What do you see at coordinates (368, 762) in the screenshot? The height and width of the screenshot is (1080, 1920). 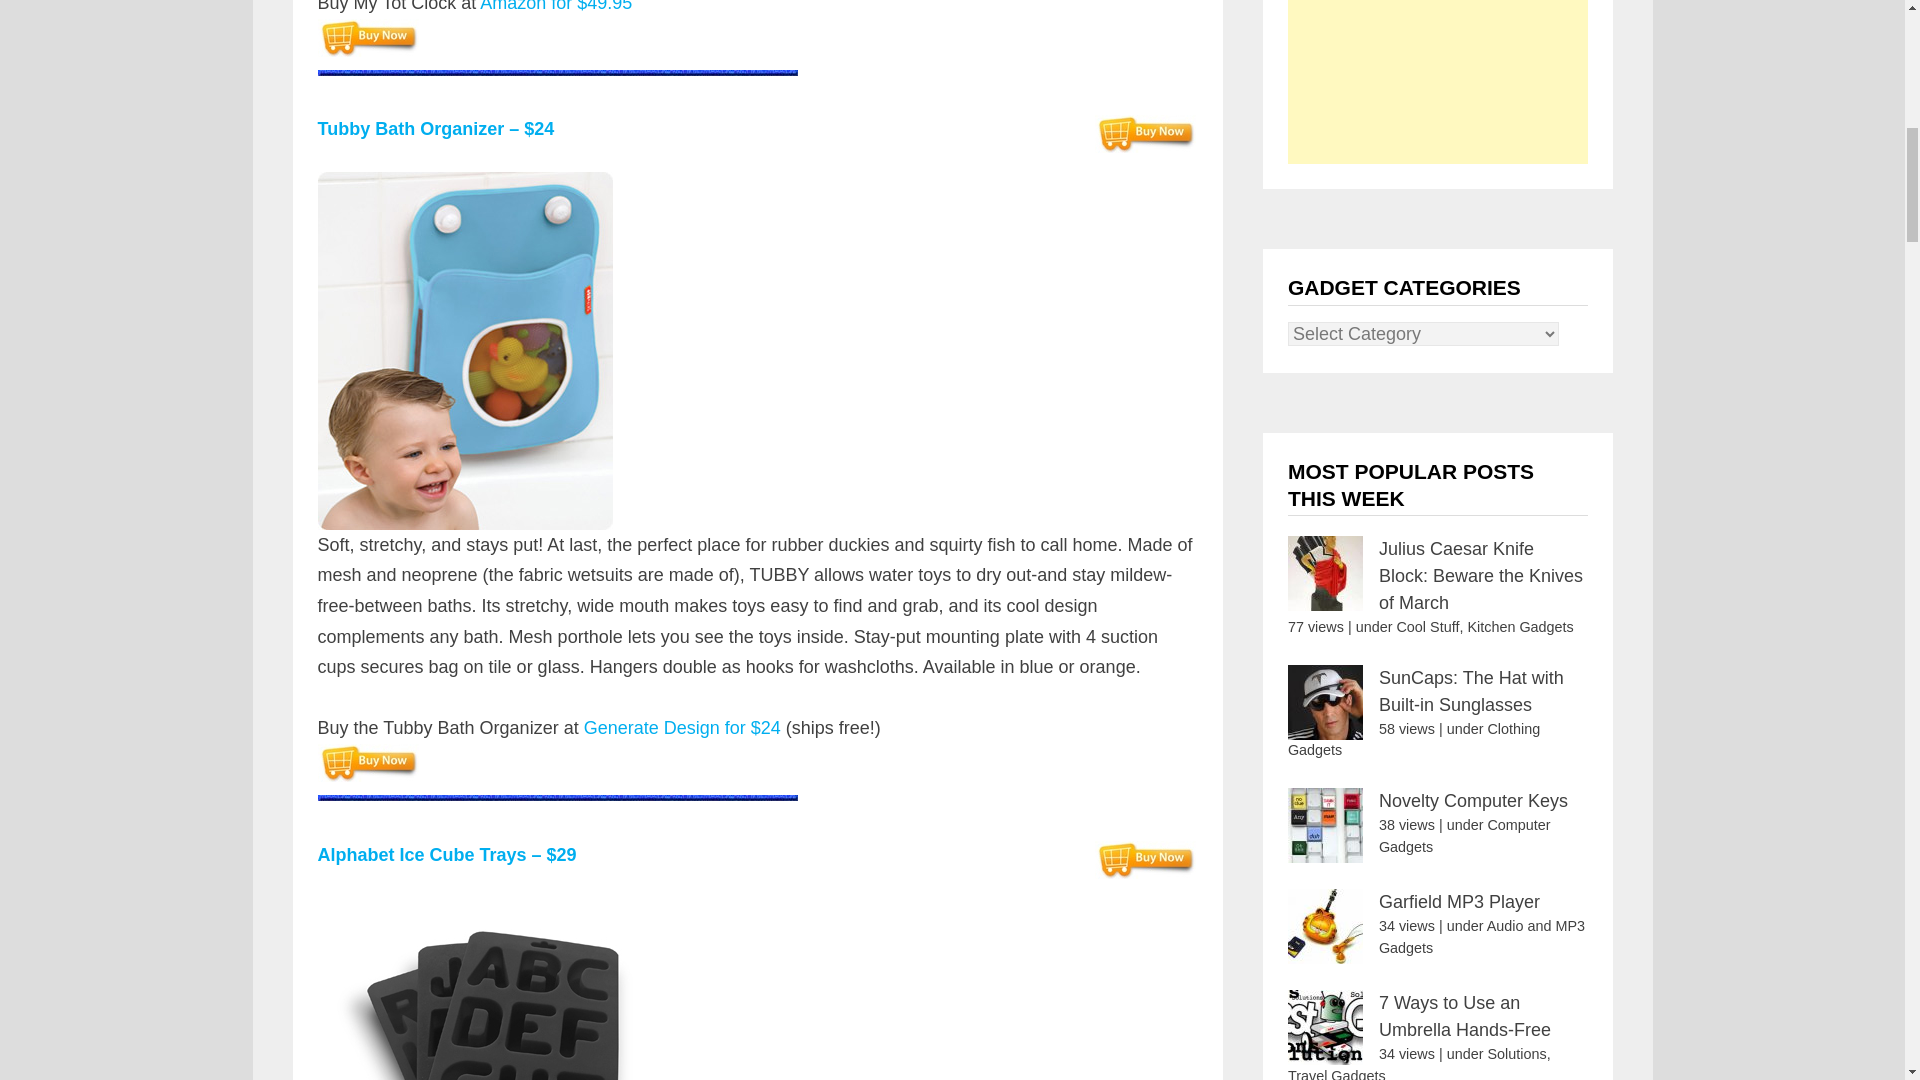 I see `buy now` at bounding box center [368, 762].